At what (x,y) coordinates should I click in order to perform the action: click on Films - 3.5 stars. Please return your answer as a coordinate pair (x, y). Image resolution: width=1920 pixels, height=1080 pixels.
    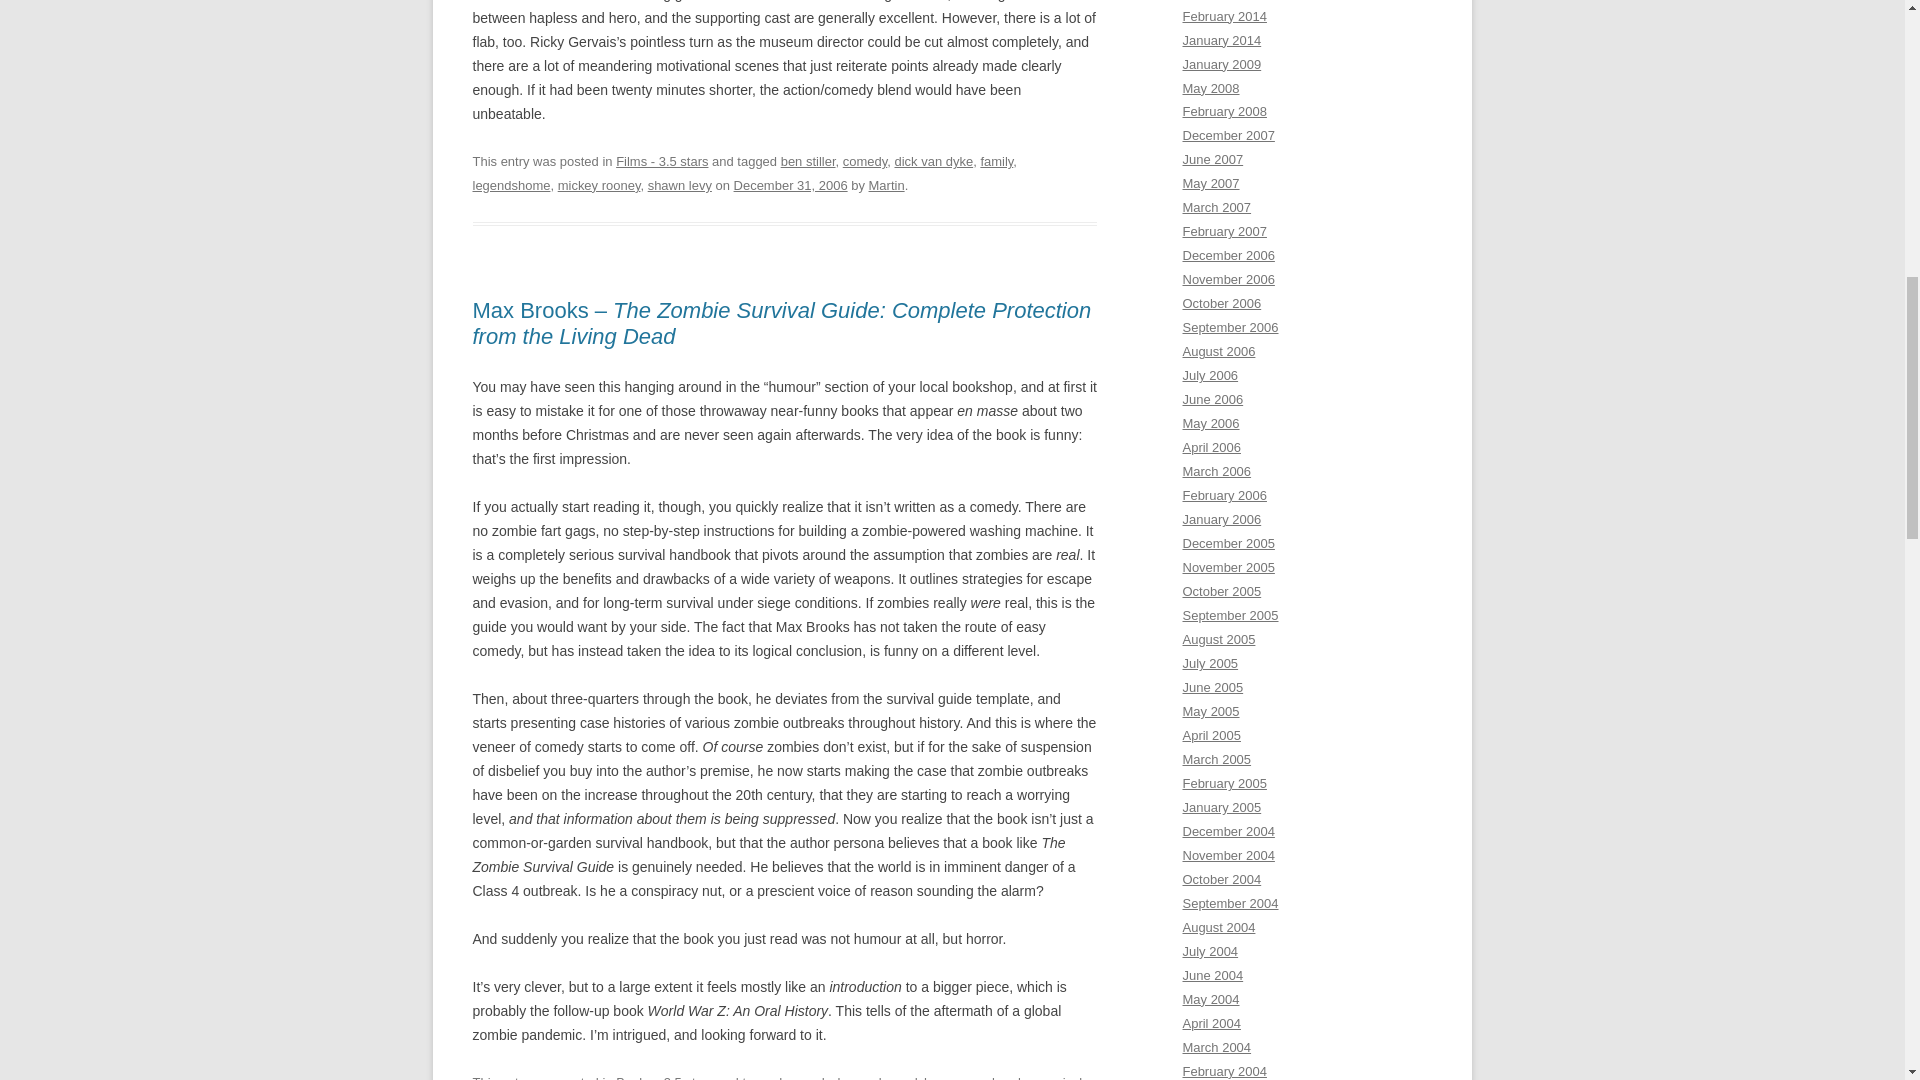
    Looking at the image, I should click on (662, 161).